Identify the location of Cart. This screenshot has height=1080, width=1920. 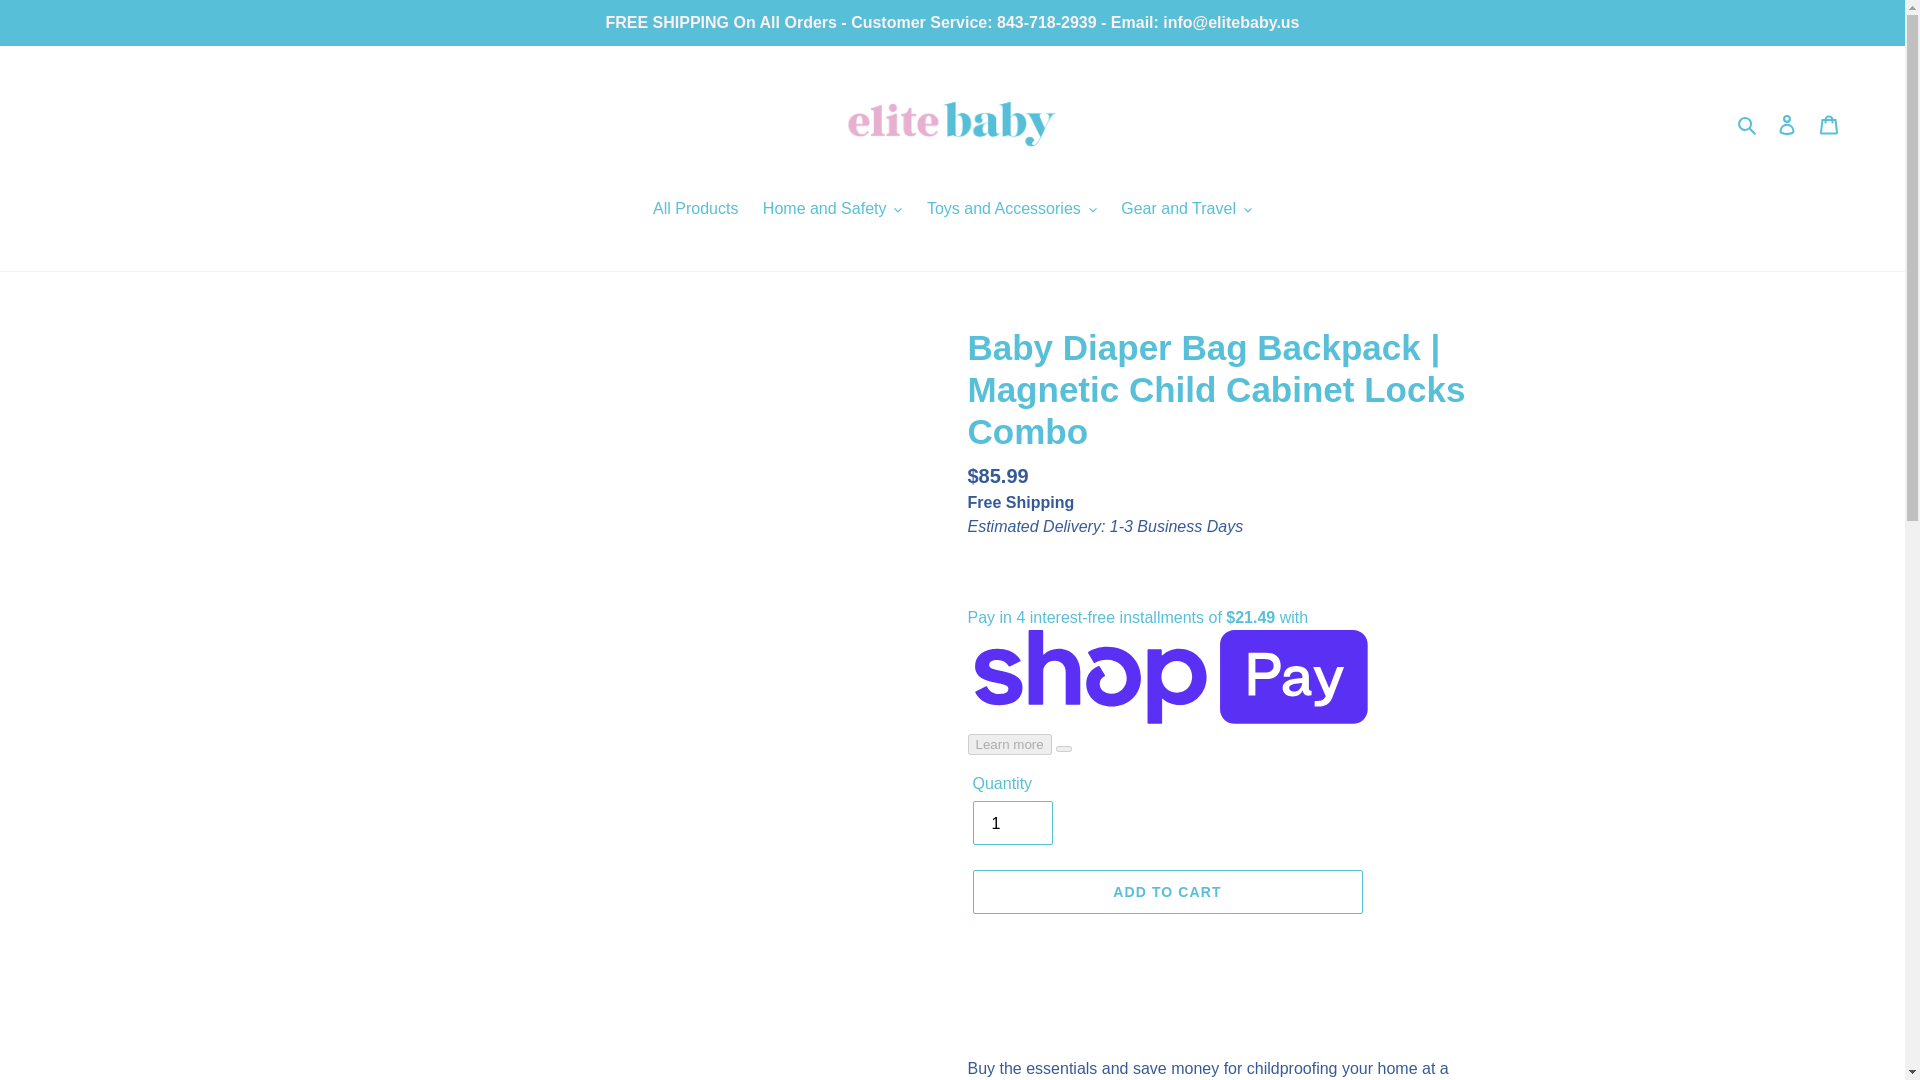
(1829, 123).